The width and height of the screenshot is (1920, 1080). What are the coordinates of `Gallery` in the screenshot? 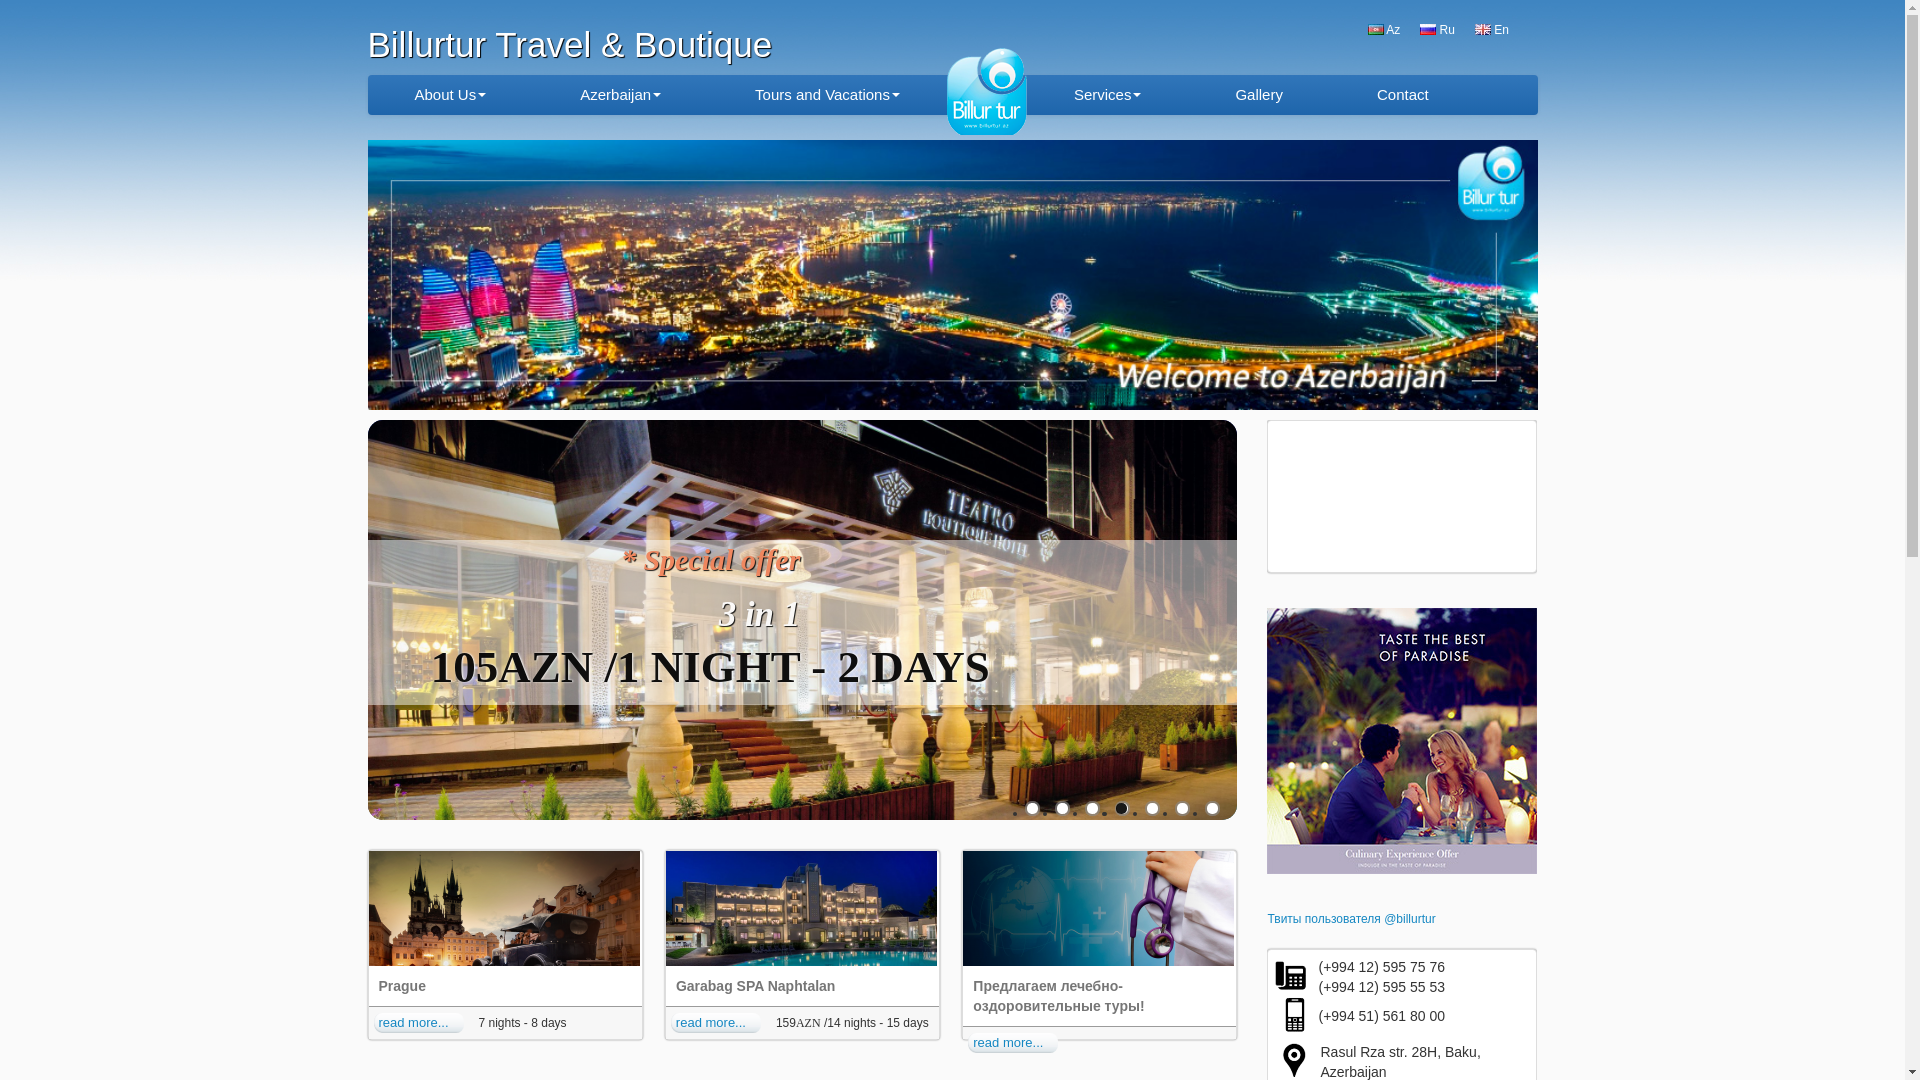 It's located at (1259, 95).